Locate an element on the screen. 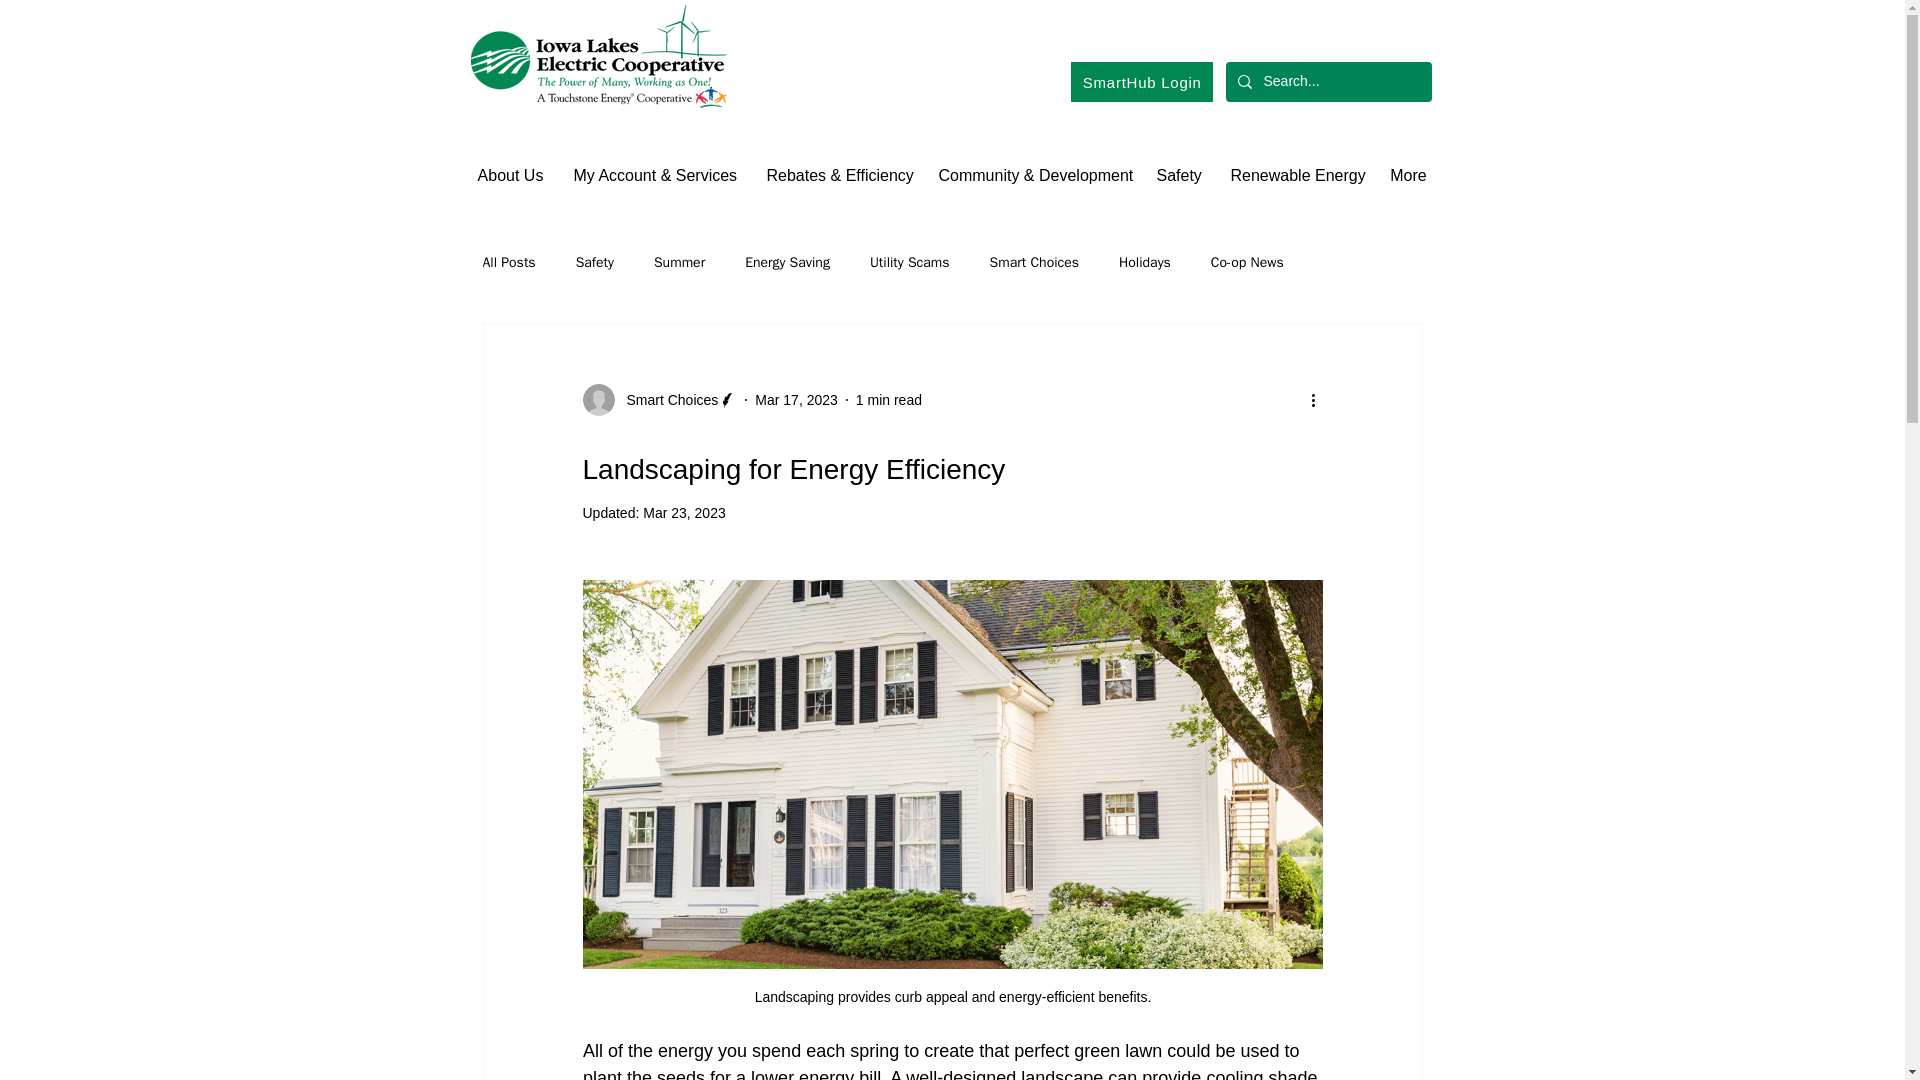 The image size is (1920, 1080). Mar 23, 2023 is located at coordinates (684, 512).